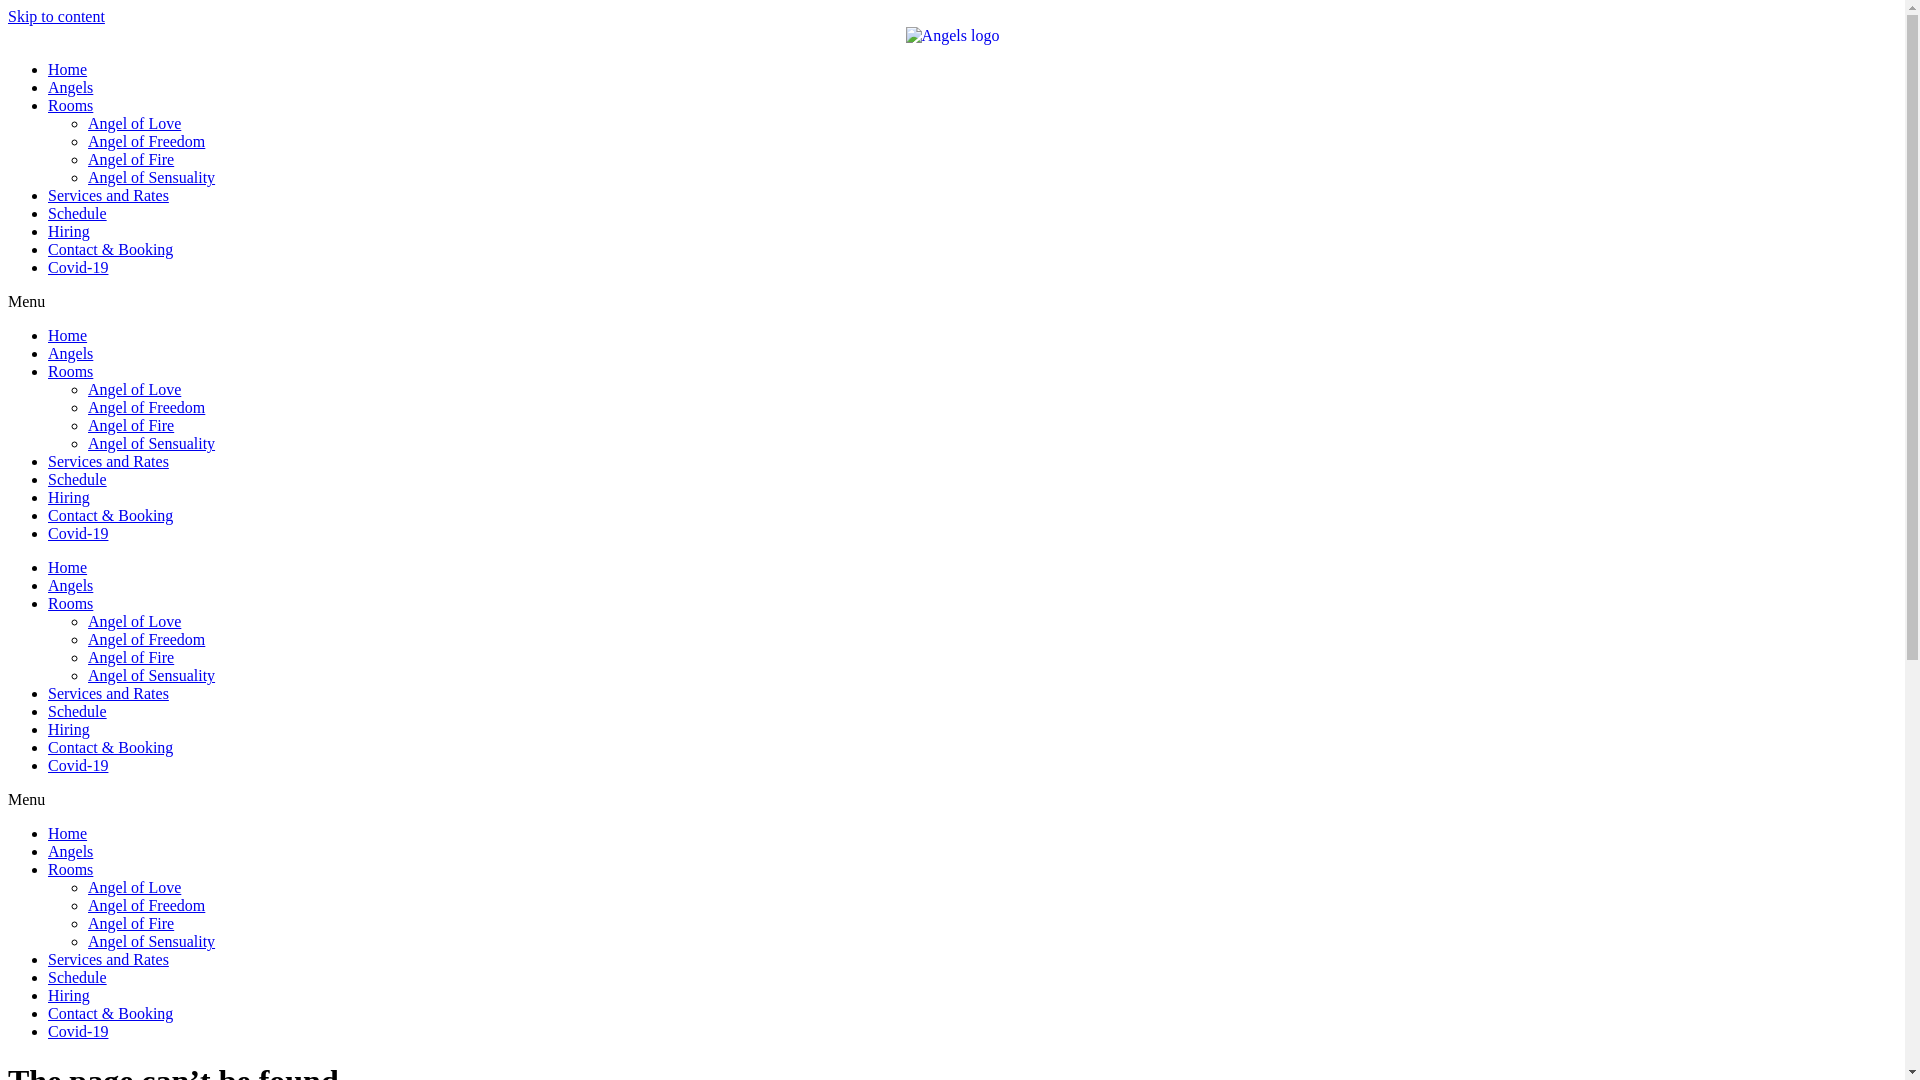  Describe the element at coordinates (68, 69) in the screenshot. I see `Home` at that location.